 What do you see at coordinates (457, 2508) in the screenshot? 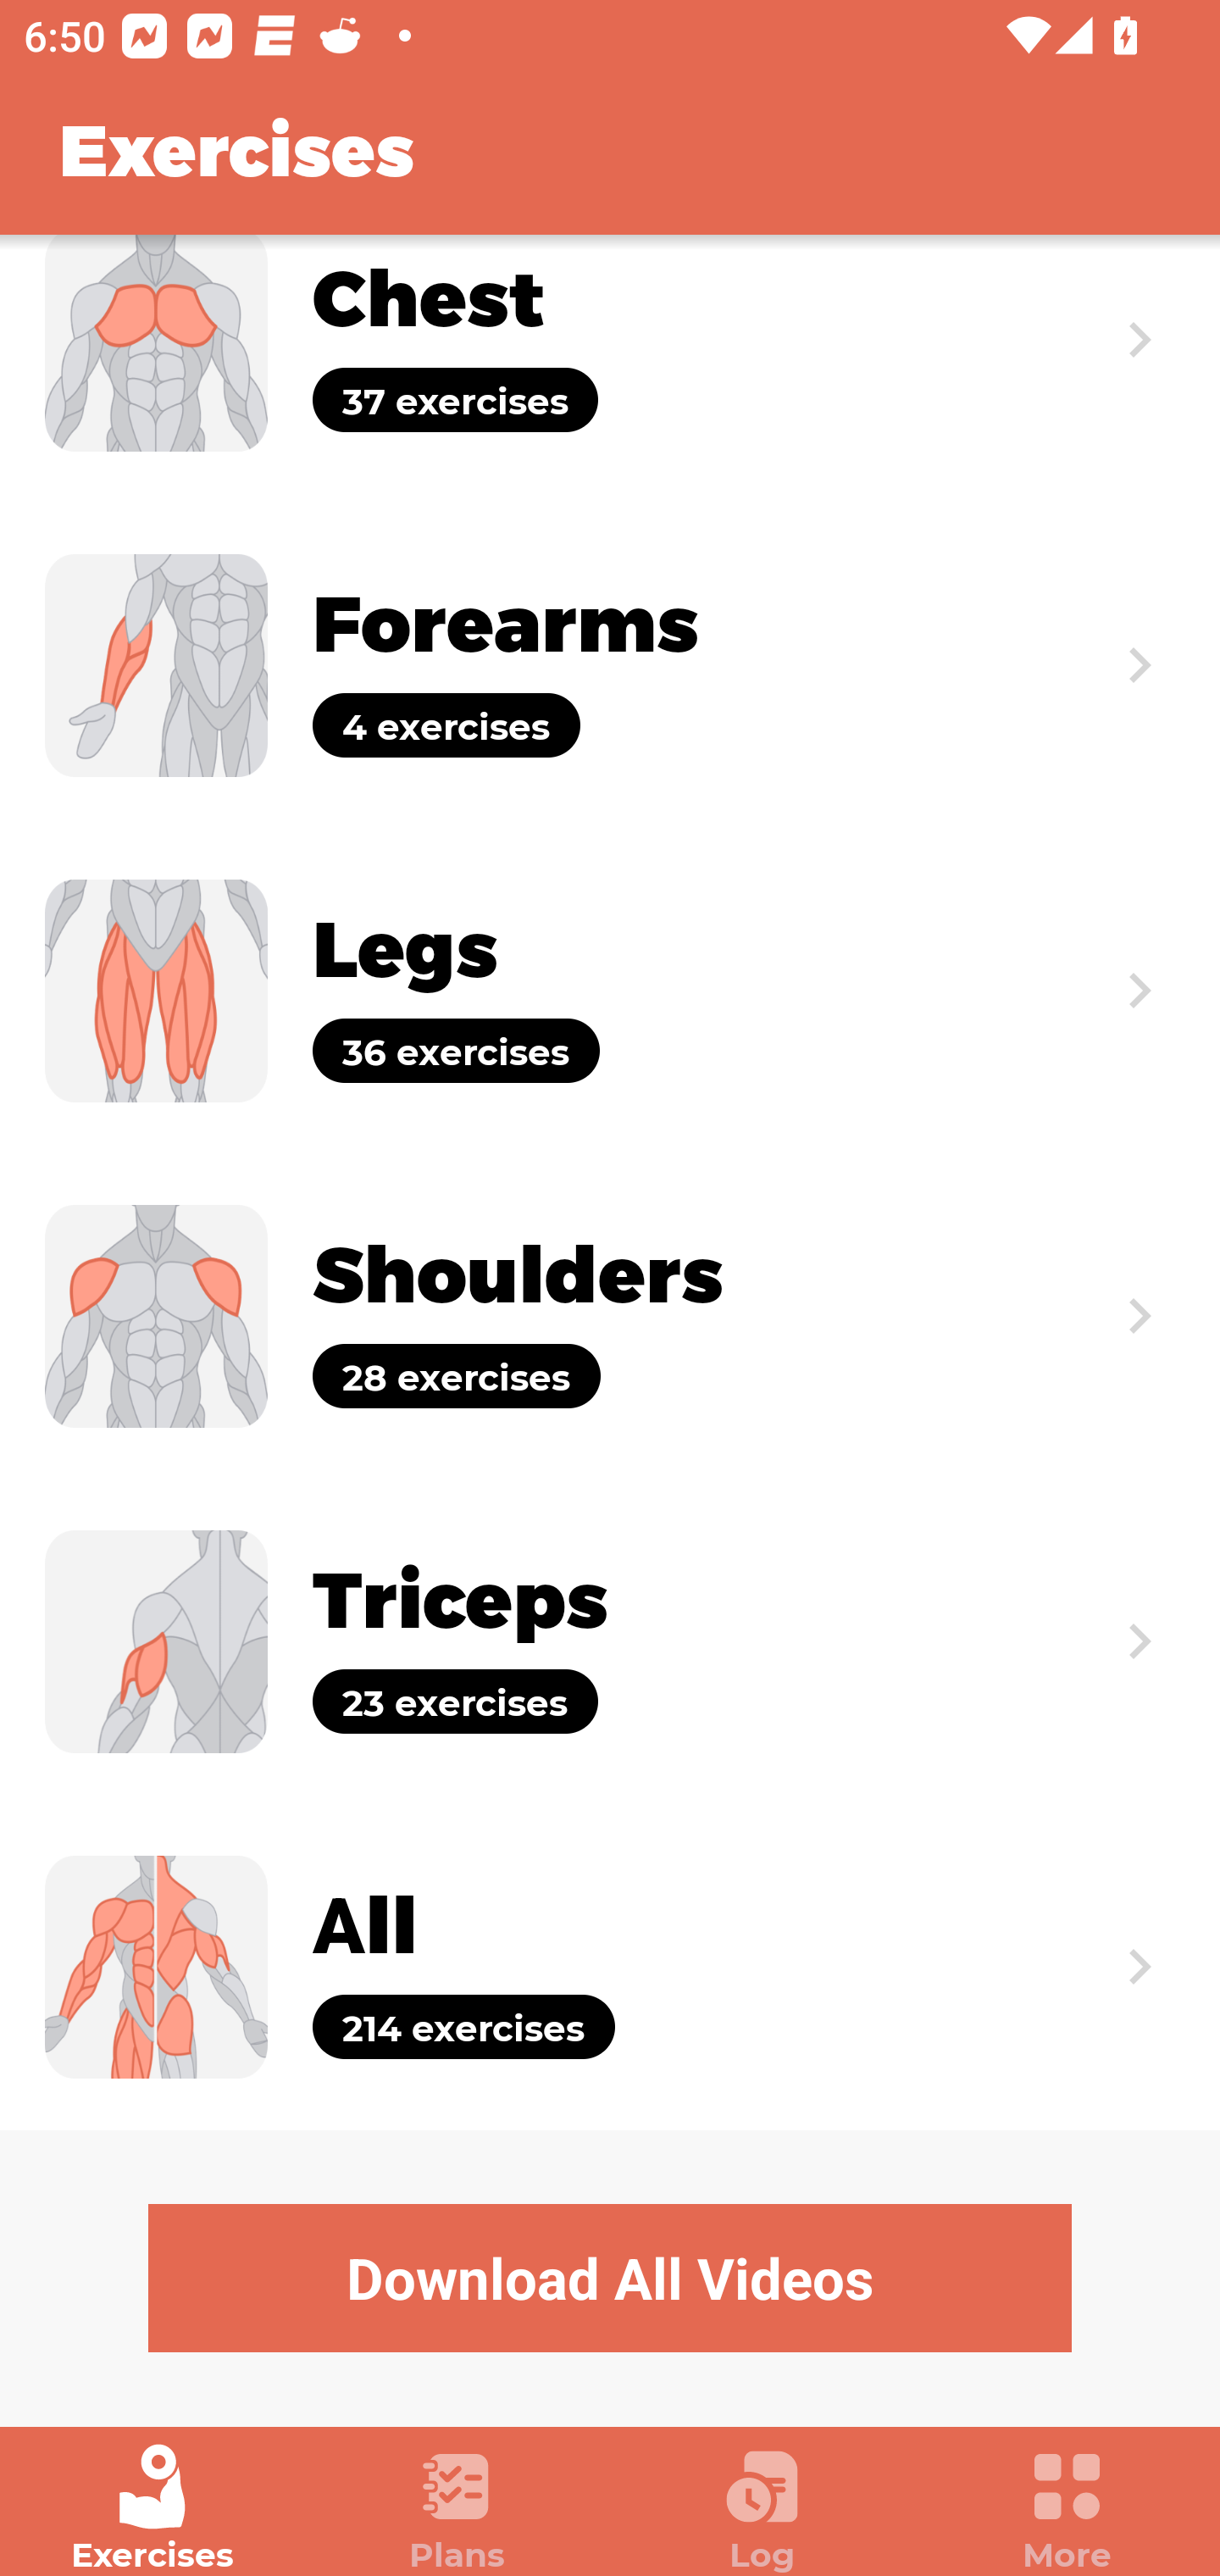
I see `Plans` at bounding box center [457, 2508].